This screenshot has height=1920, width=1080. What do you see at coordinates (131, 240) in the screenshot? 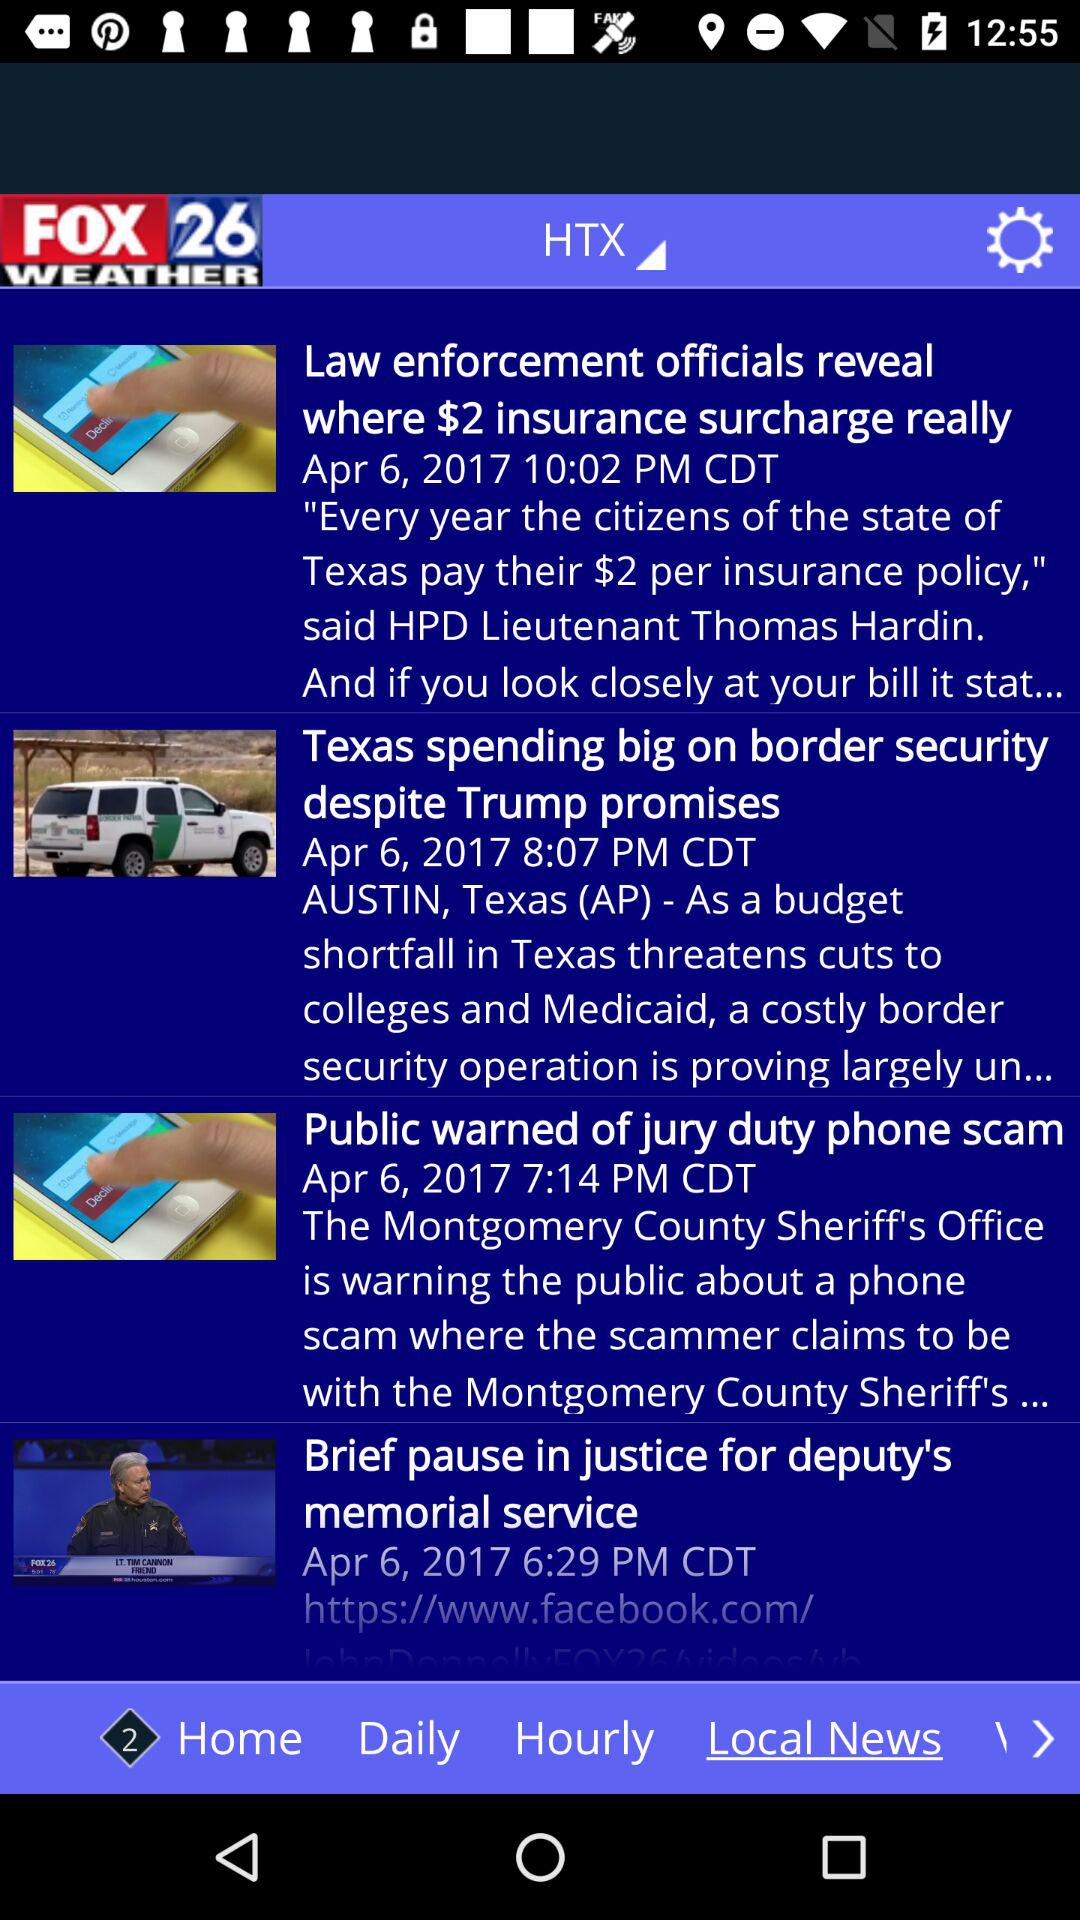
I see `tap the icon next to htx icon` at bounding box center [131, 240].